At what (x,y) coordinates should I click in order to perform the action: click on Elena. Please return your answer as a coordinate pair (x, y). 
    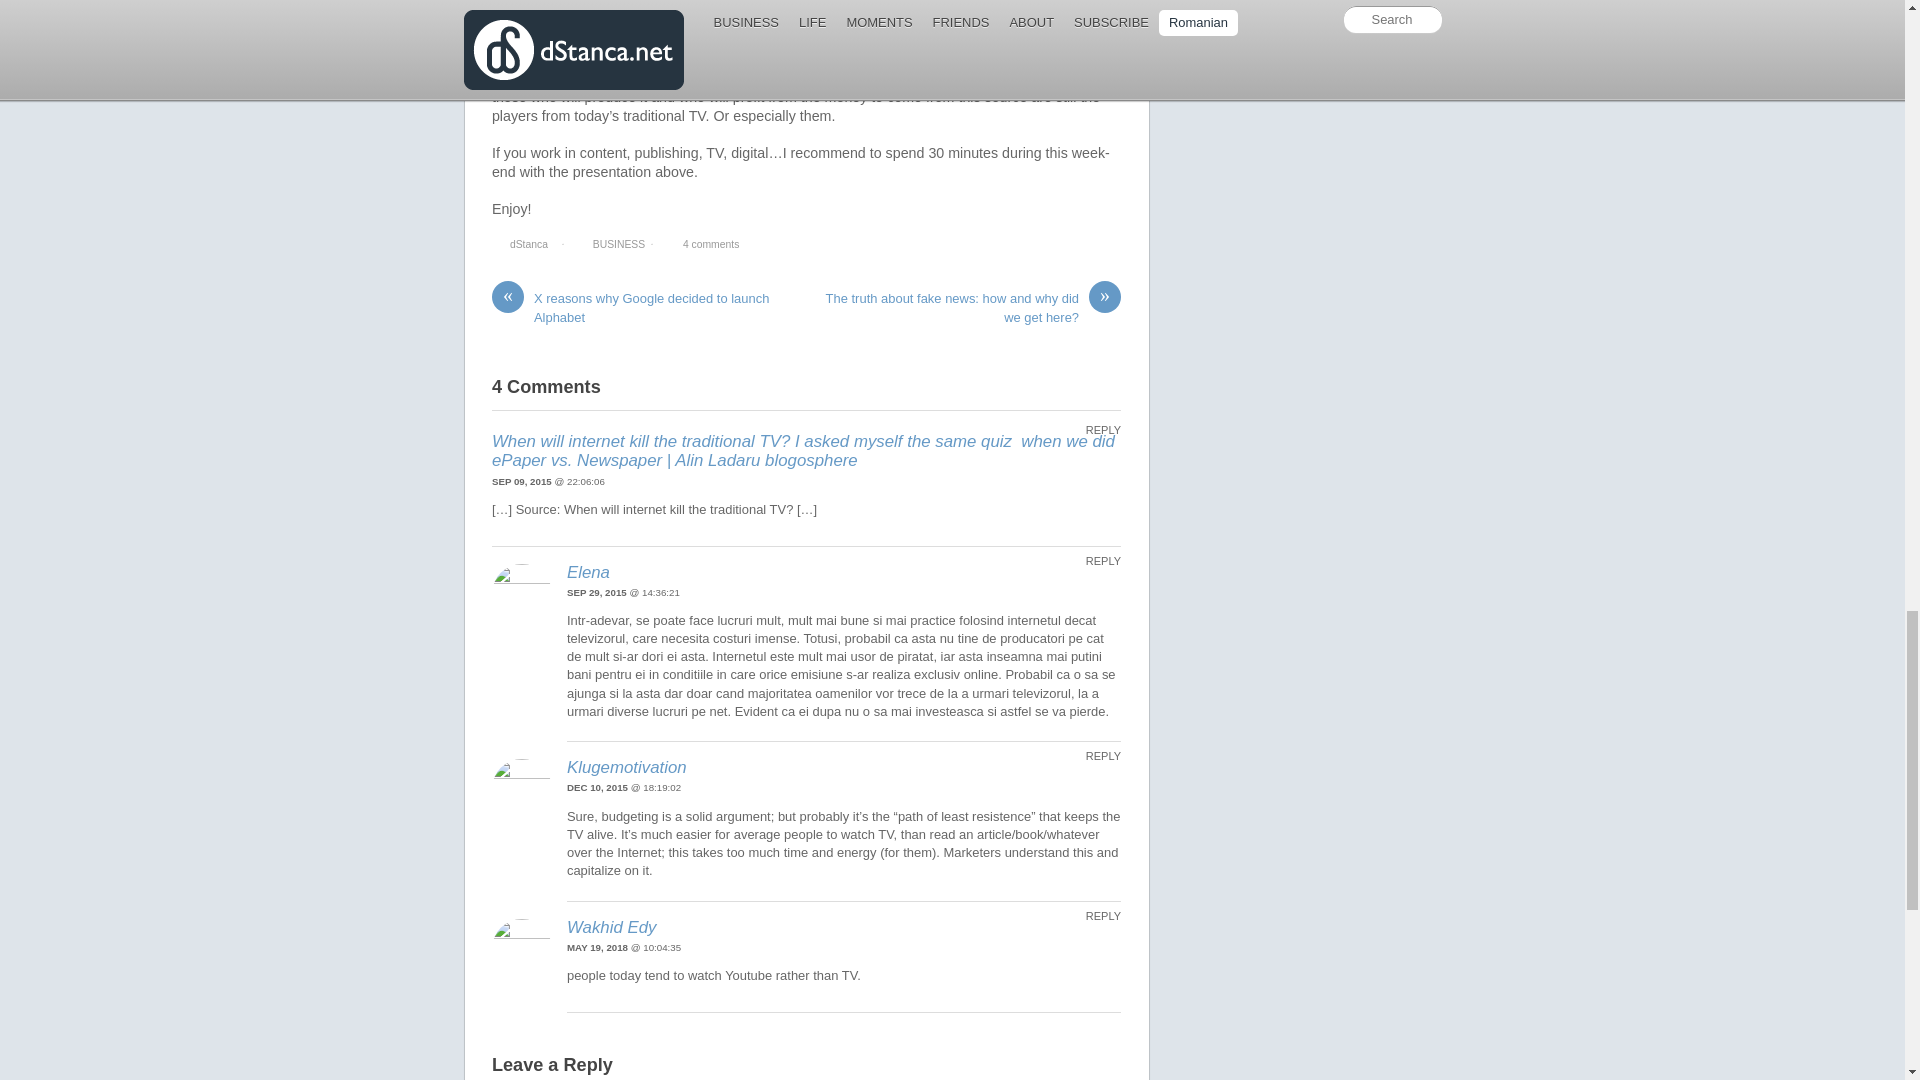
    Looking at the image, I should click on (588, 572).